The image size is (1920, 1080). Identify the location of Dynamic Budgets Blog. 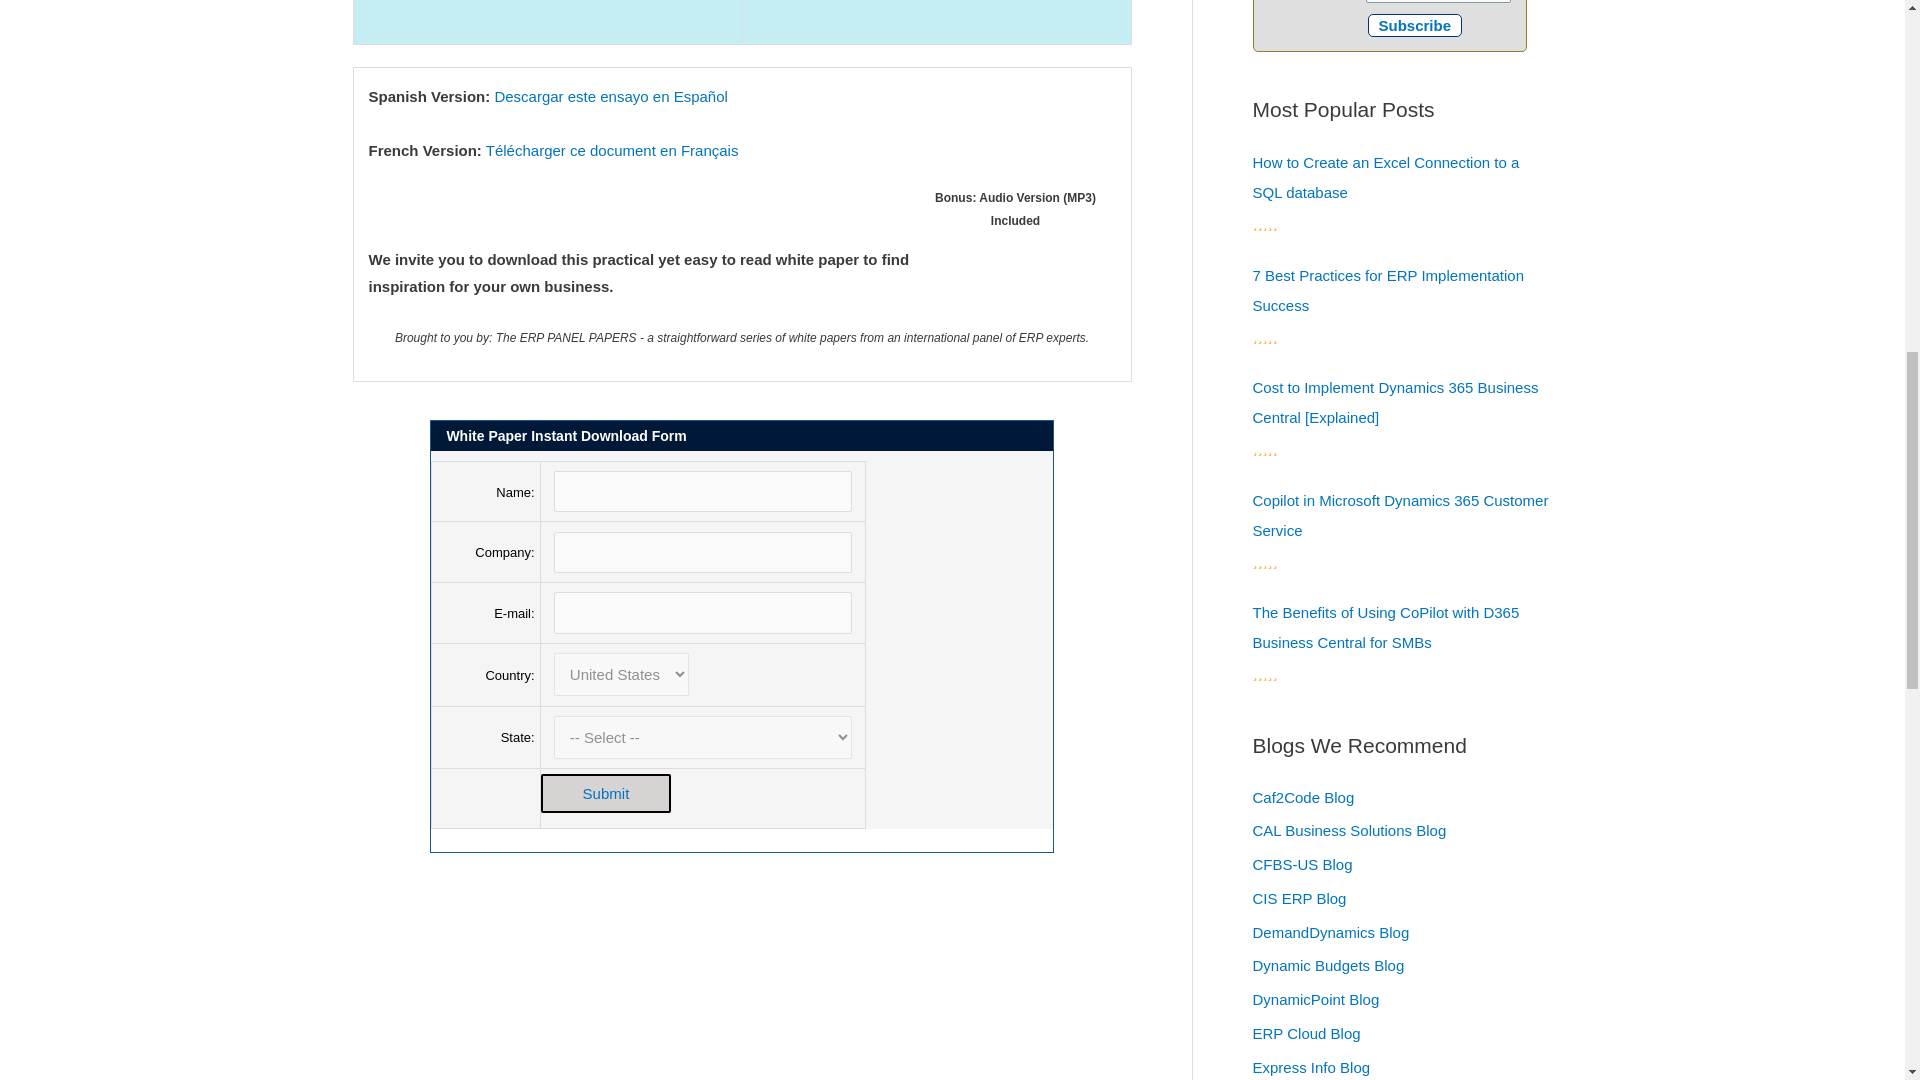
(1327, 965).